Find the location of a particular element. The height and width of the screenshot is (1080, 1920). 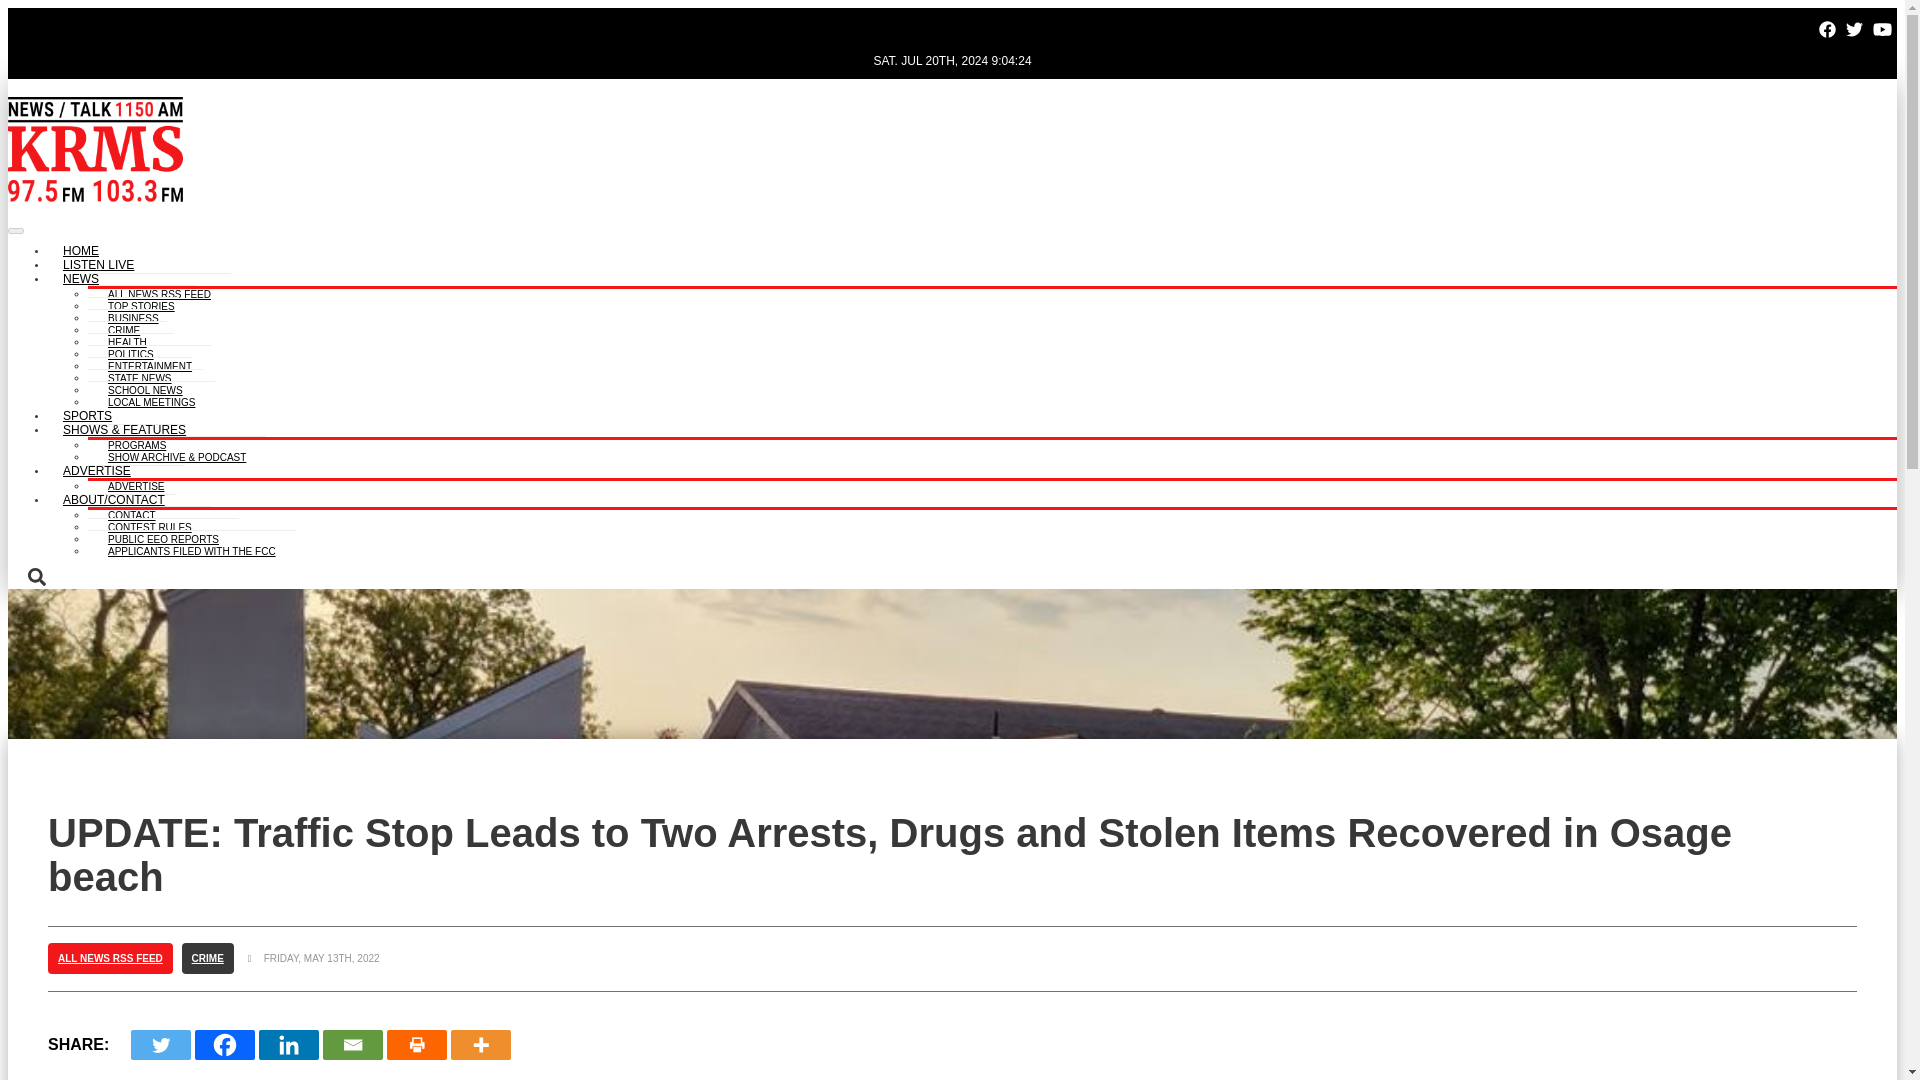

APPLICANTS FILED WITH THE FCC is located at coordinates (192, 548).